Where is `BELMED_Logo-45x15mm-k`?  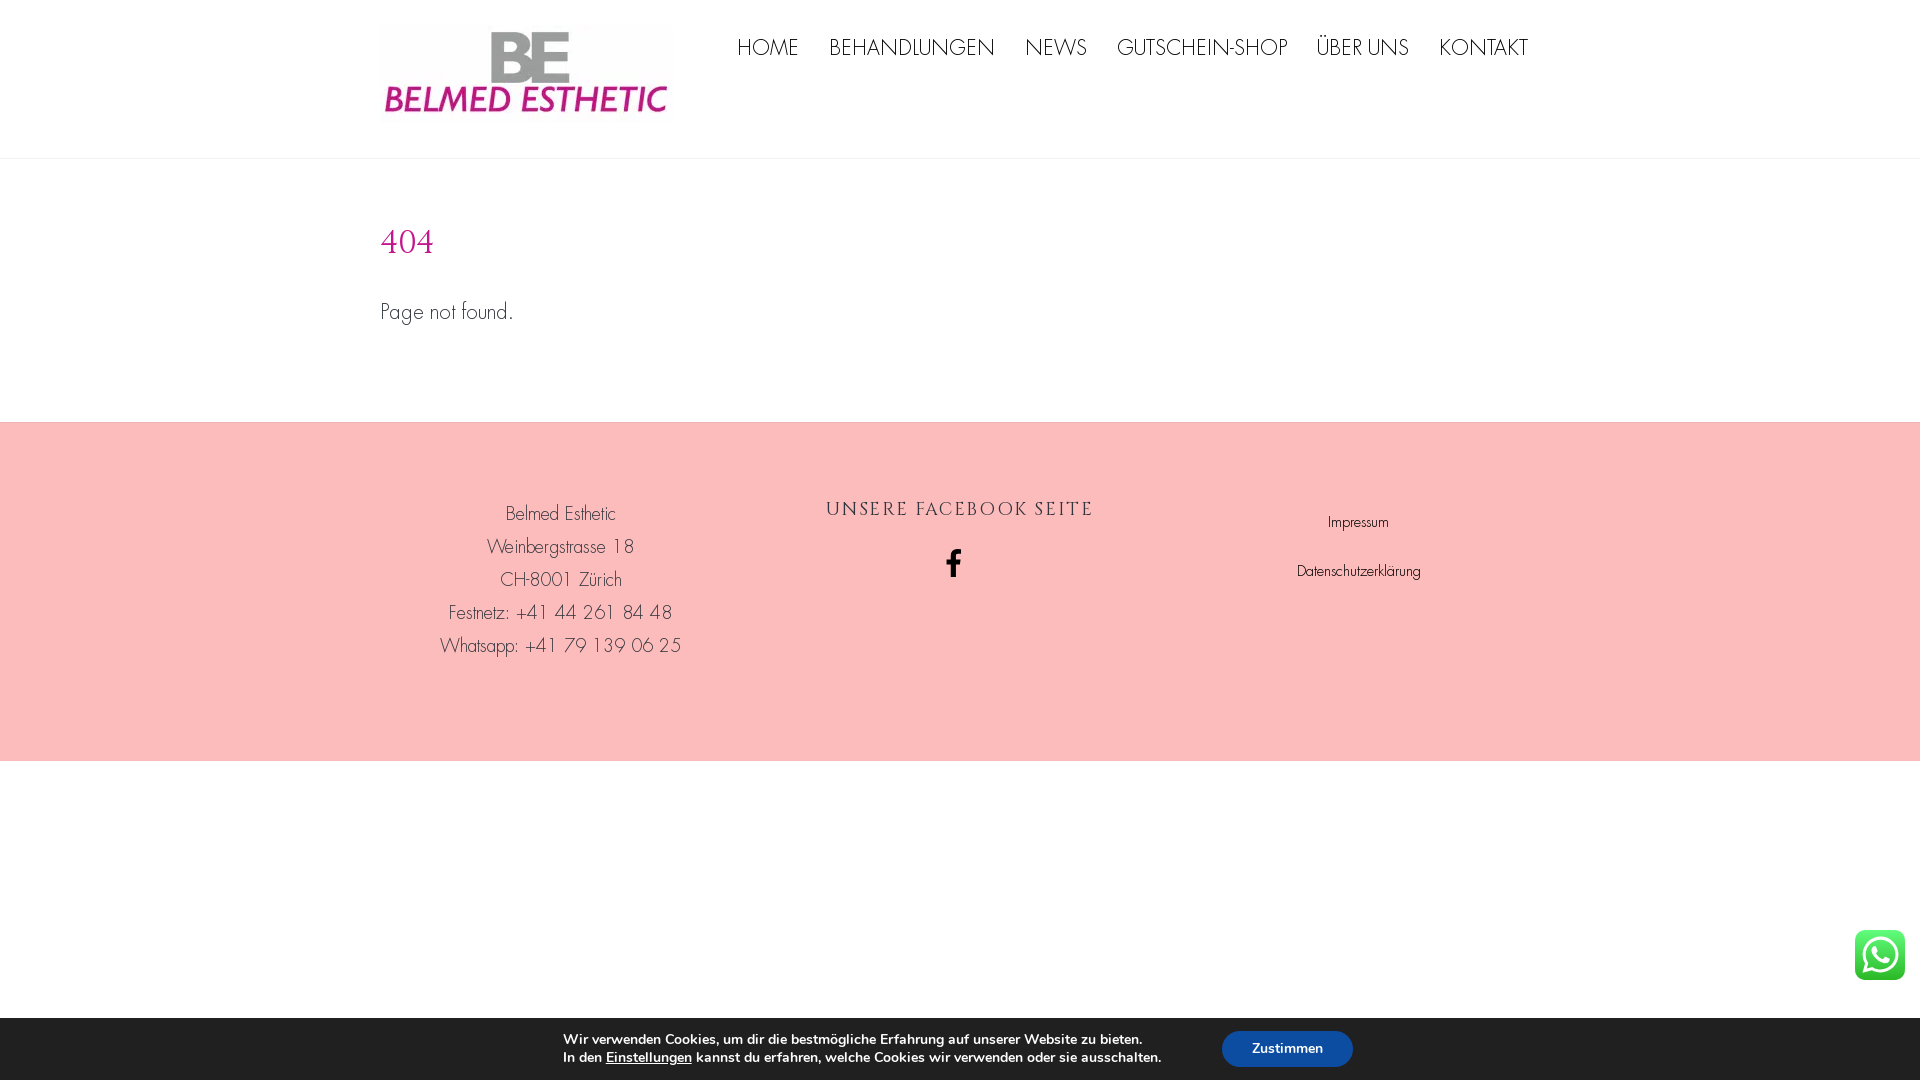
BELMED_Logo-45x15mm-k is located at coordinates (526, 74).